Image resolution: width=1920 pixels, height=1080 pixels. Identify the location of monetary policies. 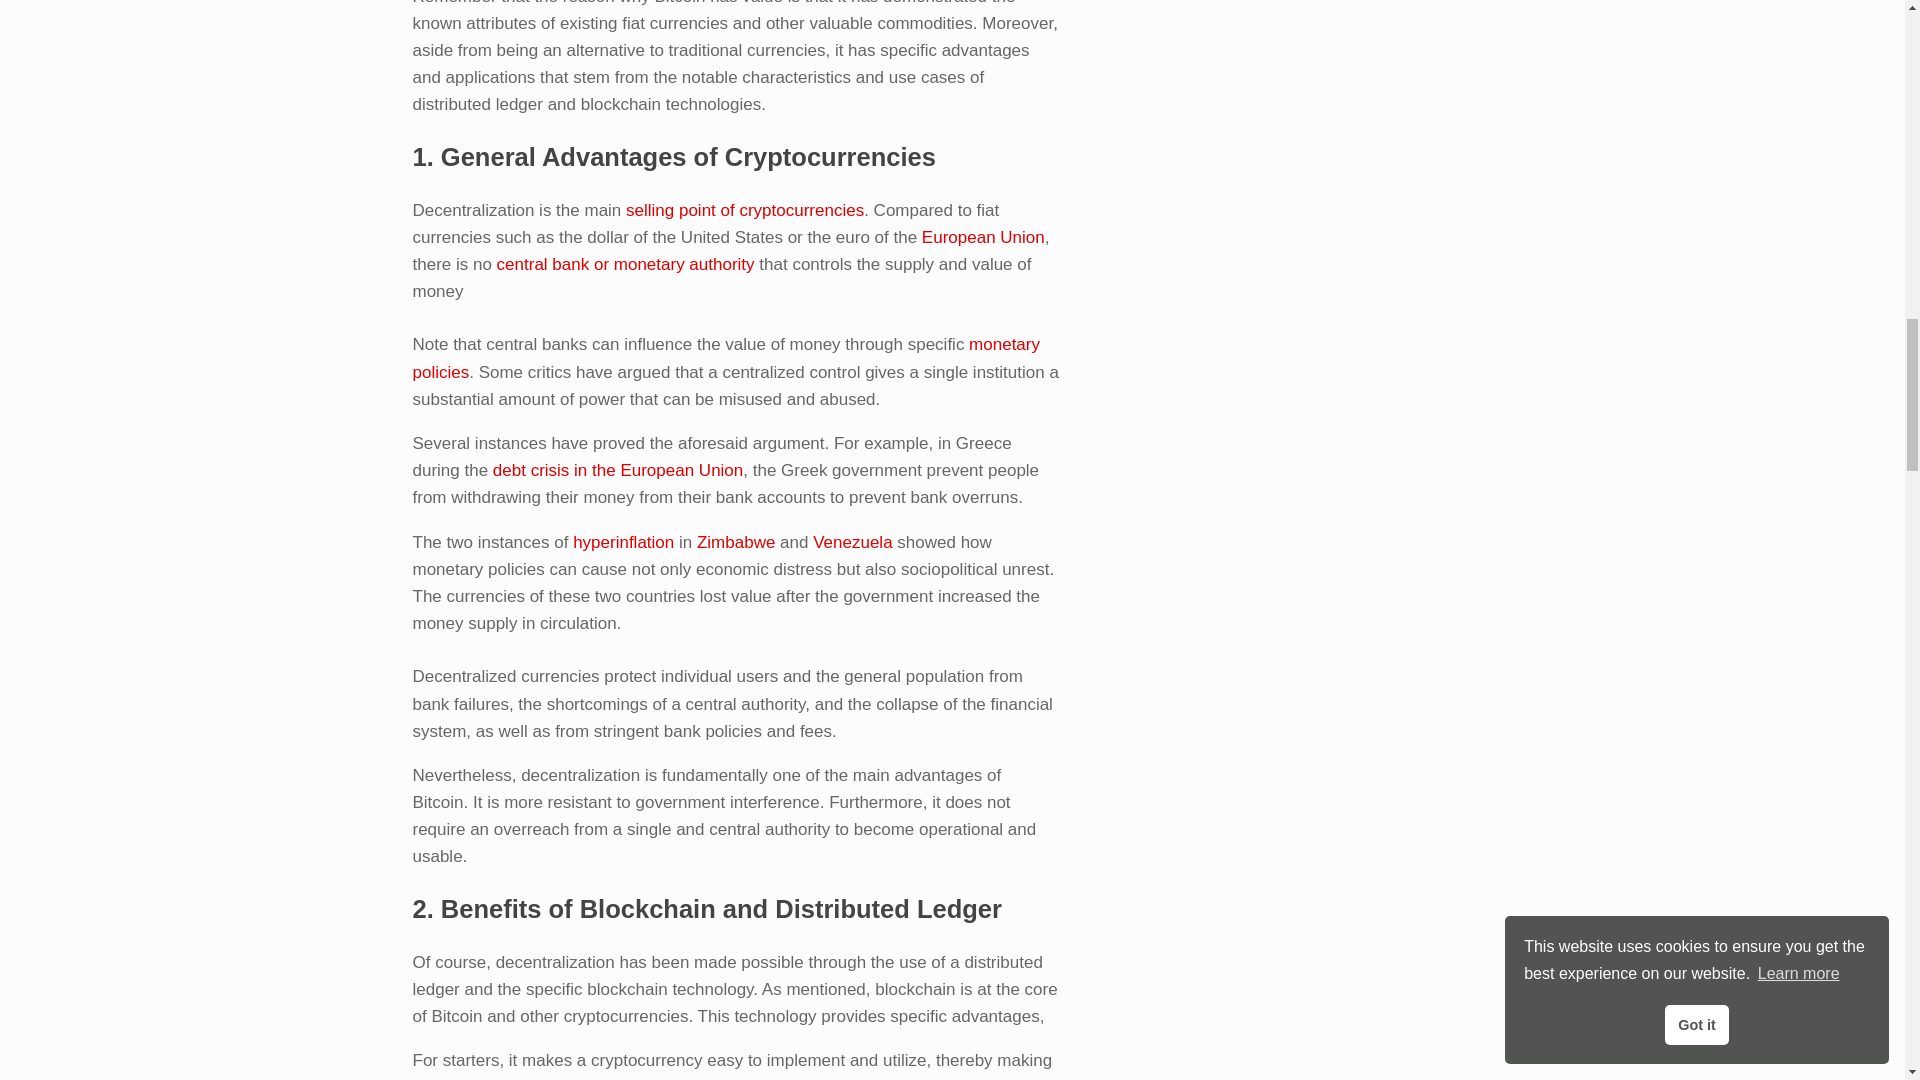
(725, 358).